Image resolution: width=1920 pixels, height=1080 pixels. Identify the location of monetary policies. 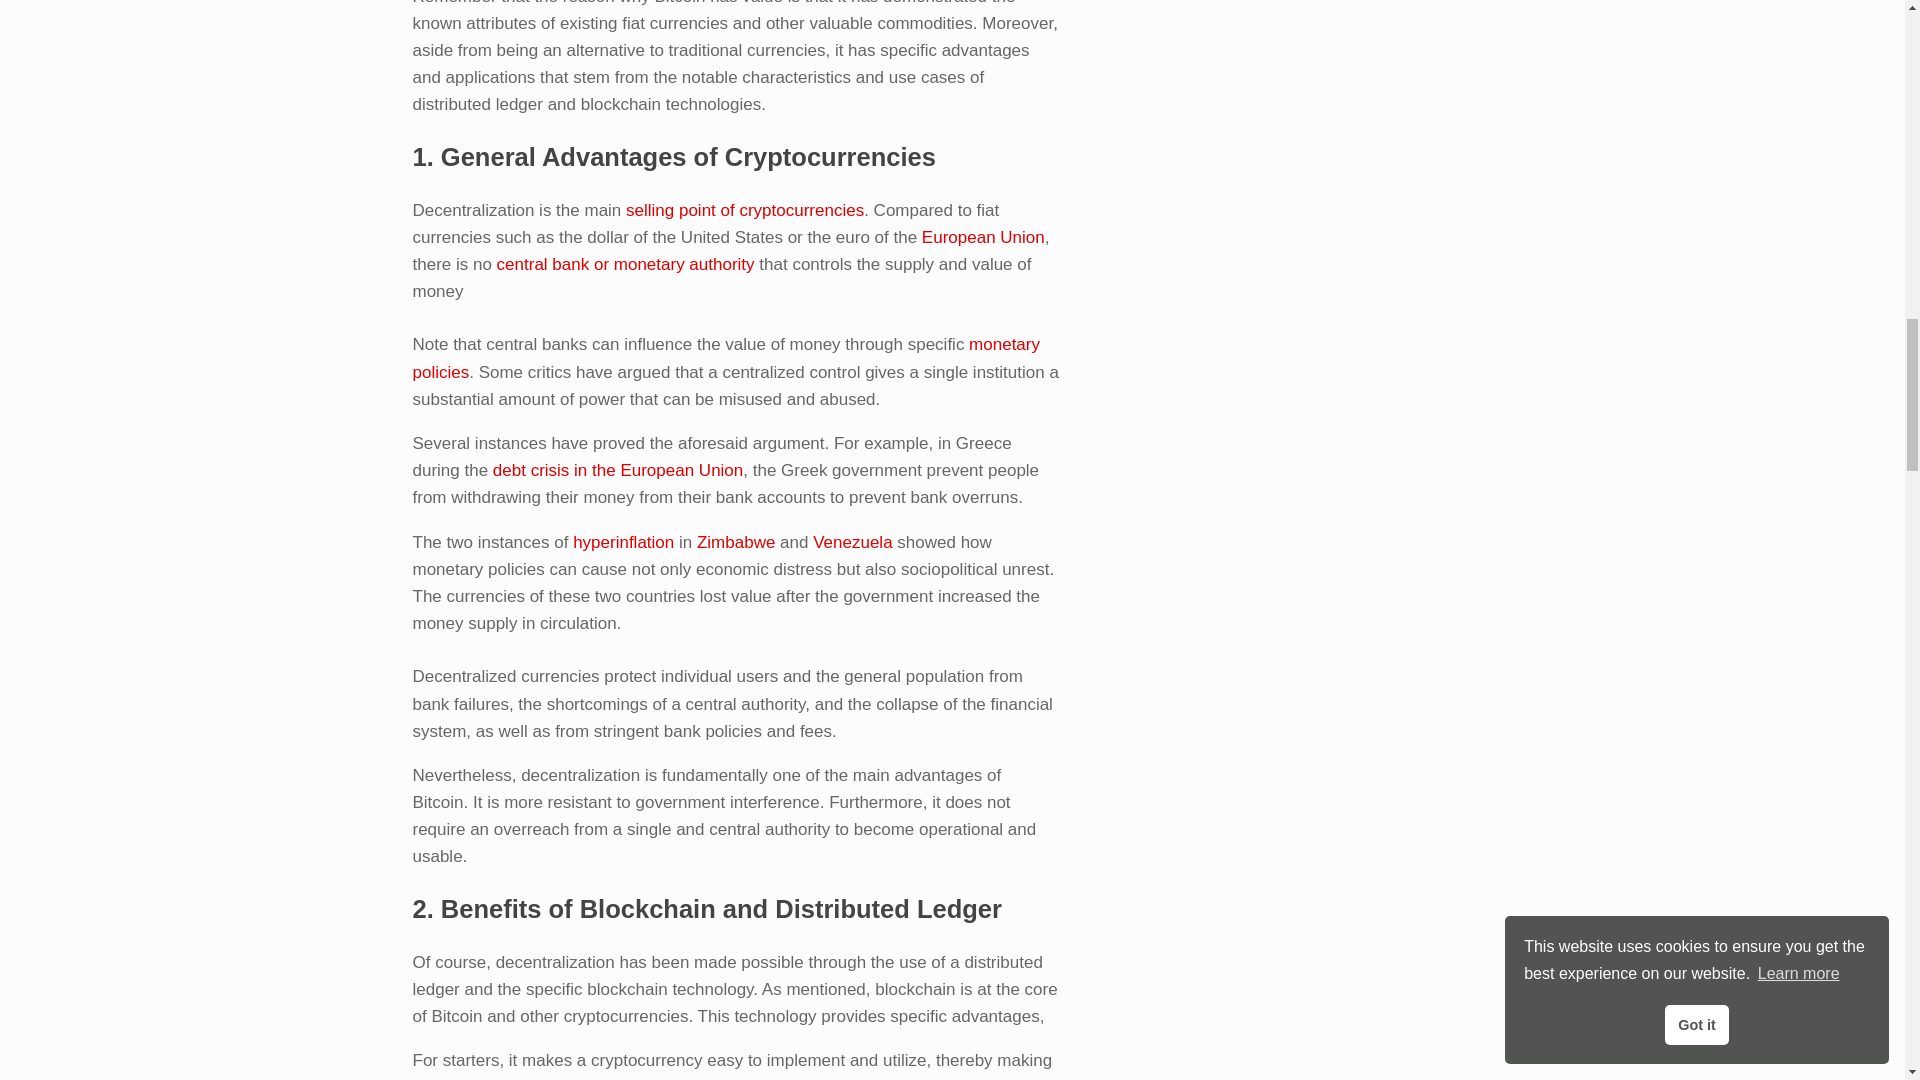
(725, 358).